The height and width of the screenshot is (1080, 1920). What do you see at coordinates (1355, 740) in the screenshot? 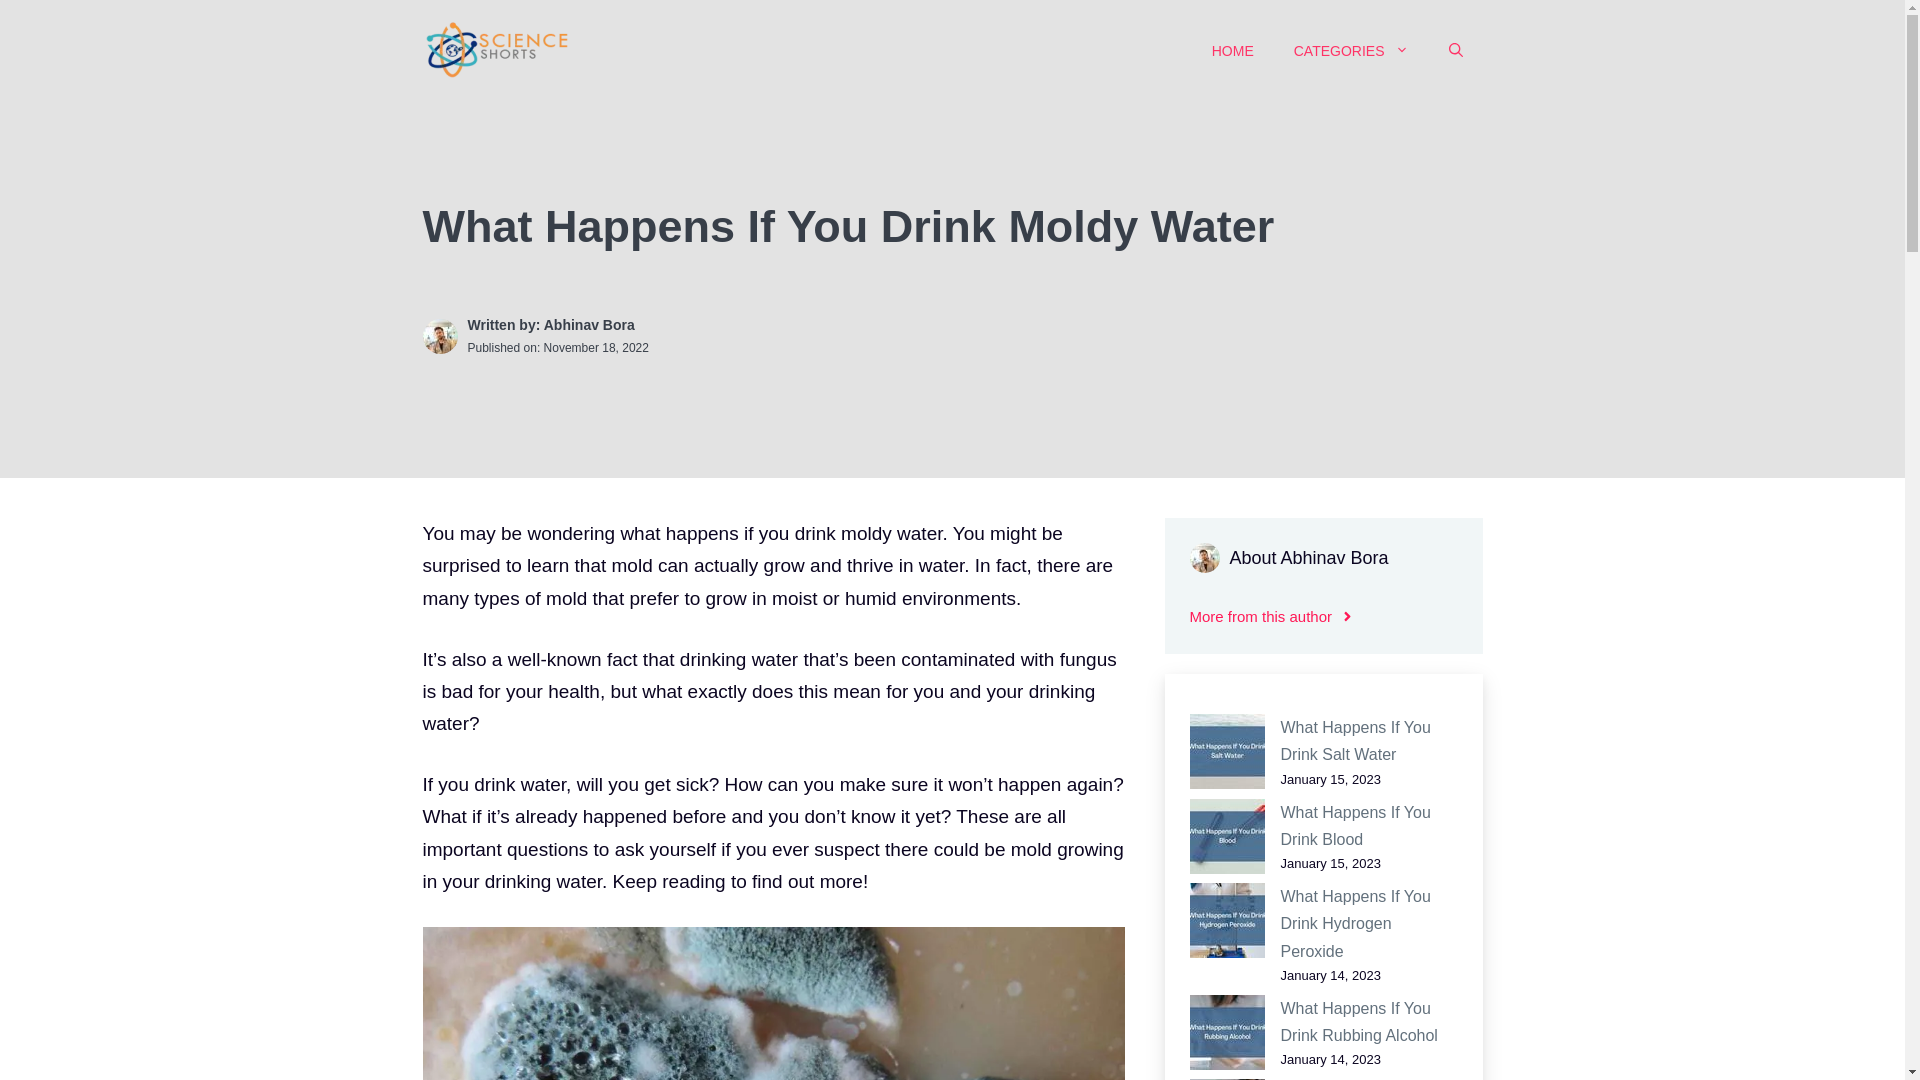
I see `What Happens If You Drink Salt Water` at bounding box center [1355, 740].